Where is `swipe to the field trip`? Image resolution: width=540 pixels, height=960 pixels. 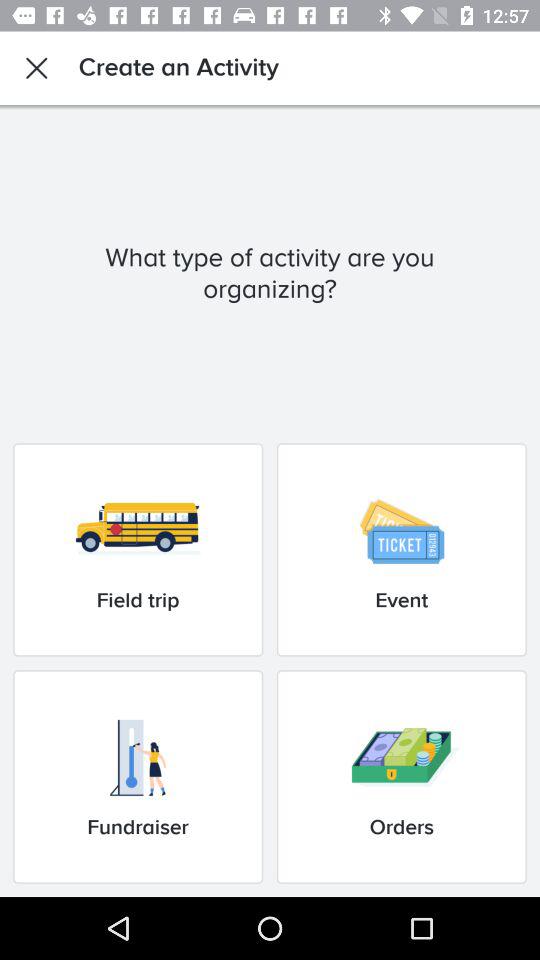
swipe to the field trip is located at coordinates (138, 550).